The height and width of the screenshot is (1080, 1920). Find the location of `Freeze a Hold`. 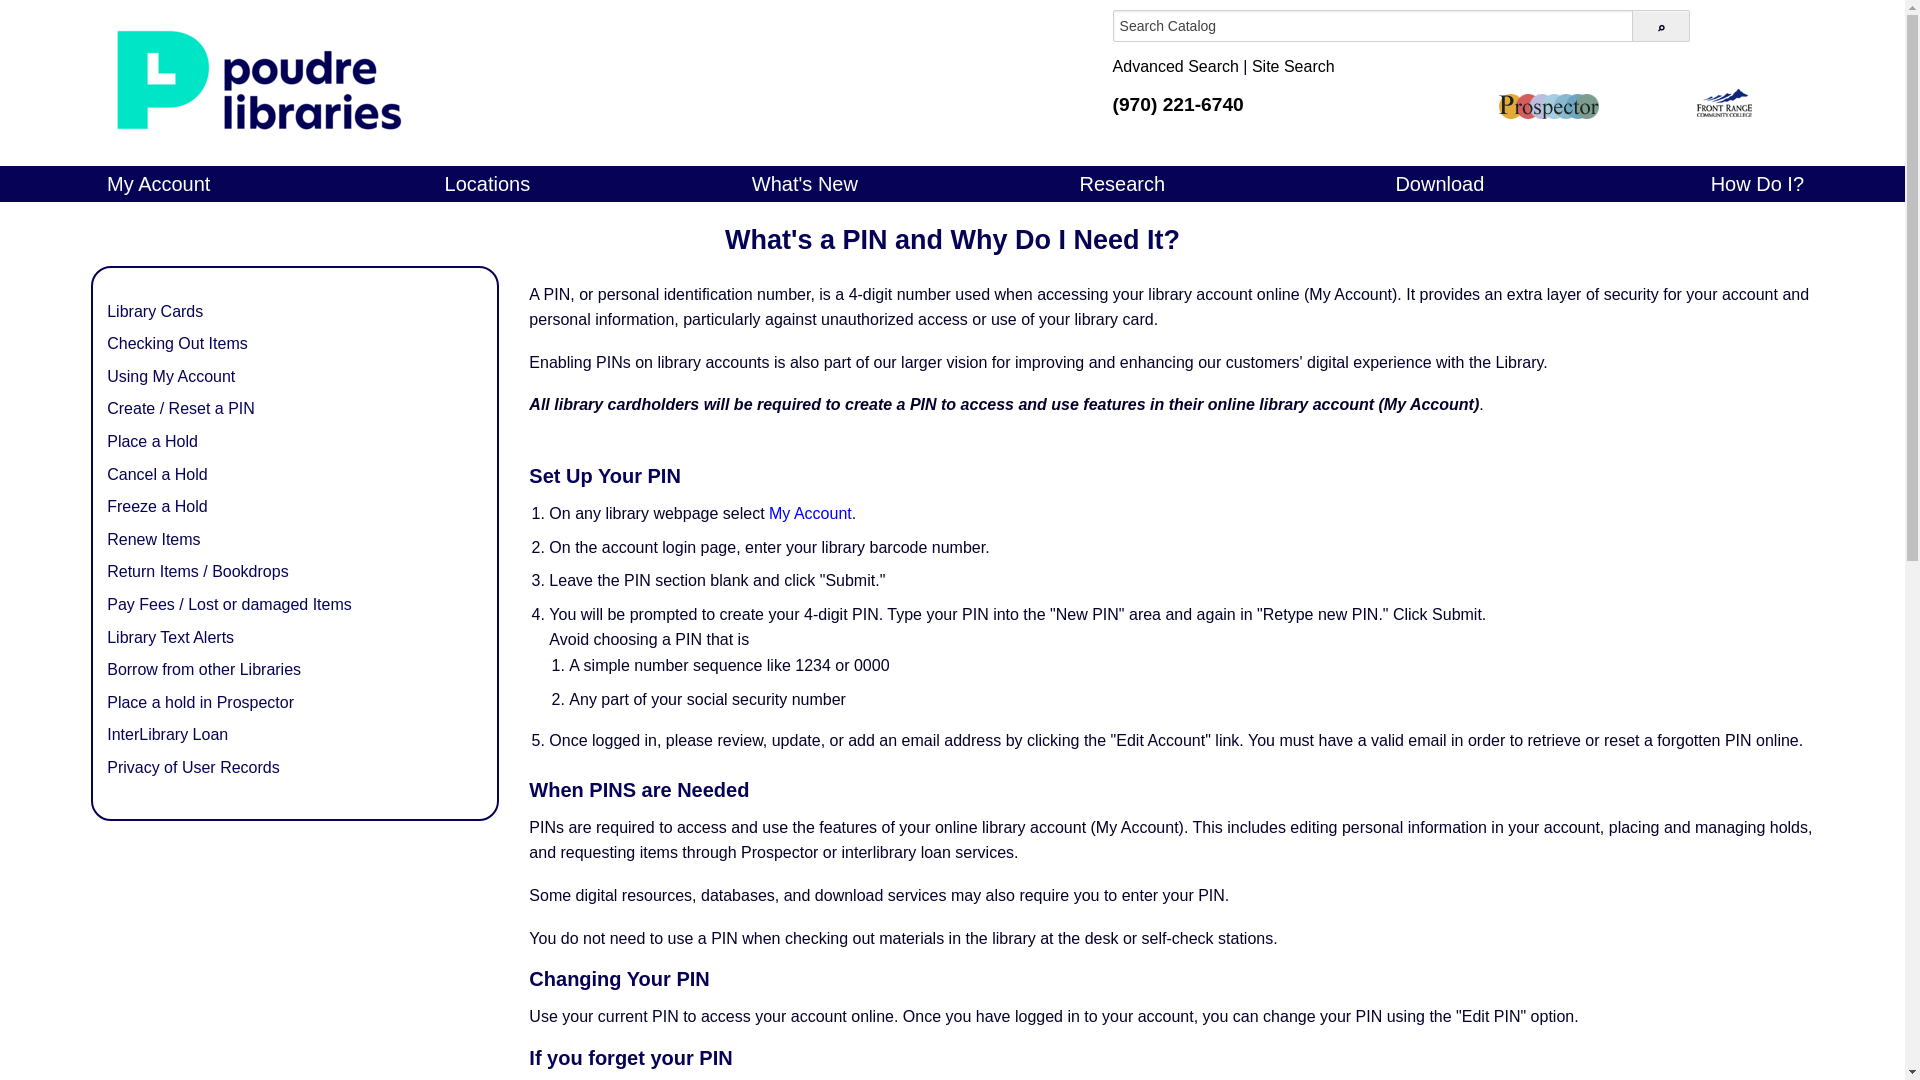

Freeze a Hold is located at coordinates (295, 506).